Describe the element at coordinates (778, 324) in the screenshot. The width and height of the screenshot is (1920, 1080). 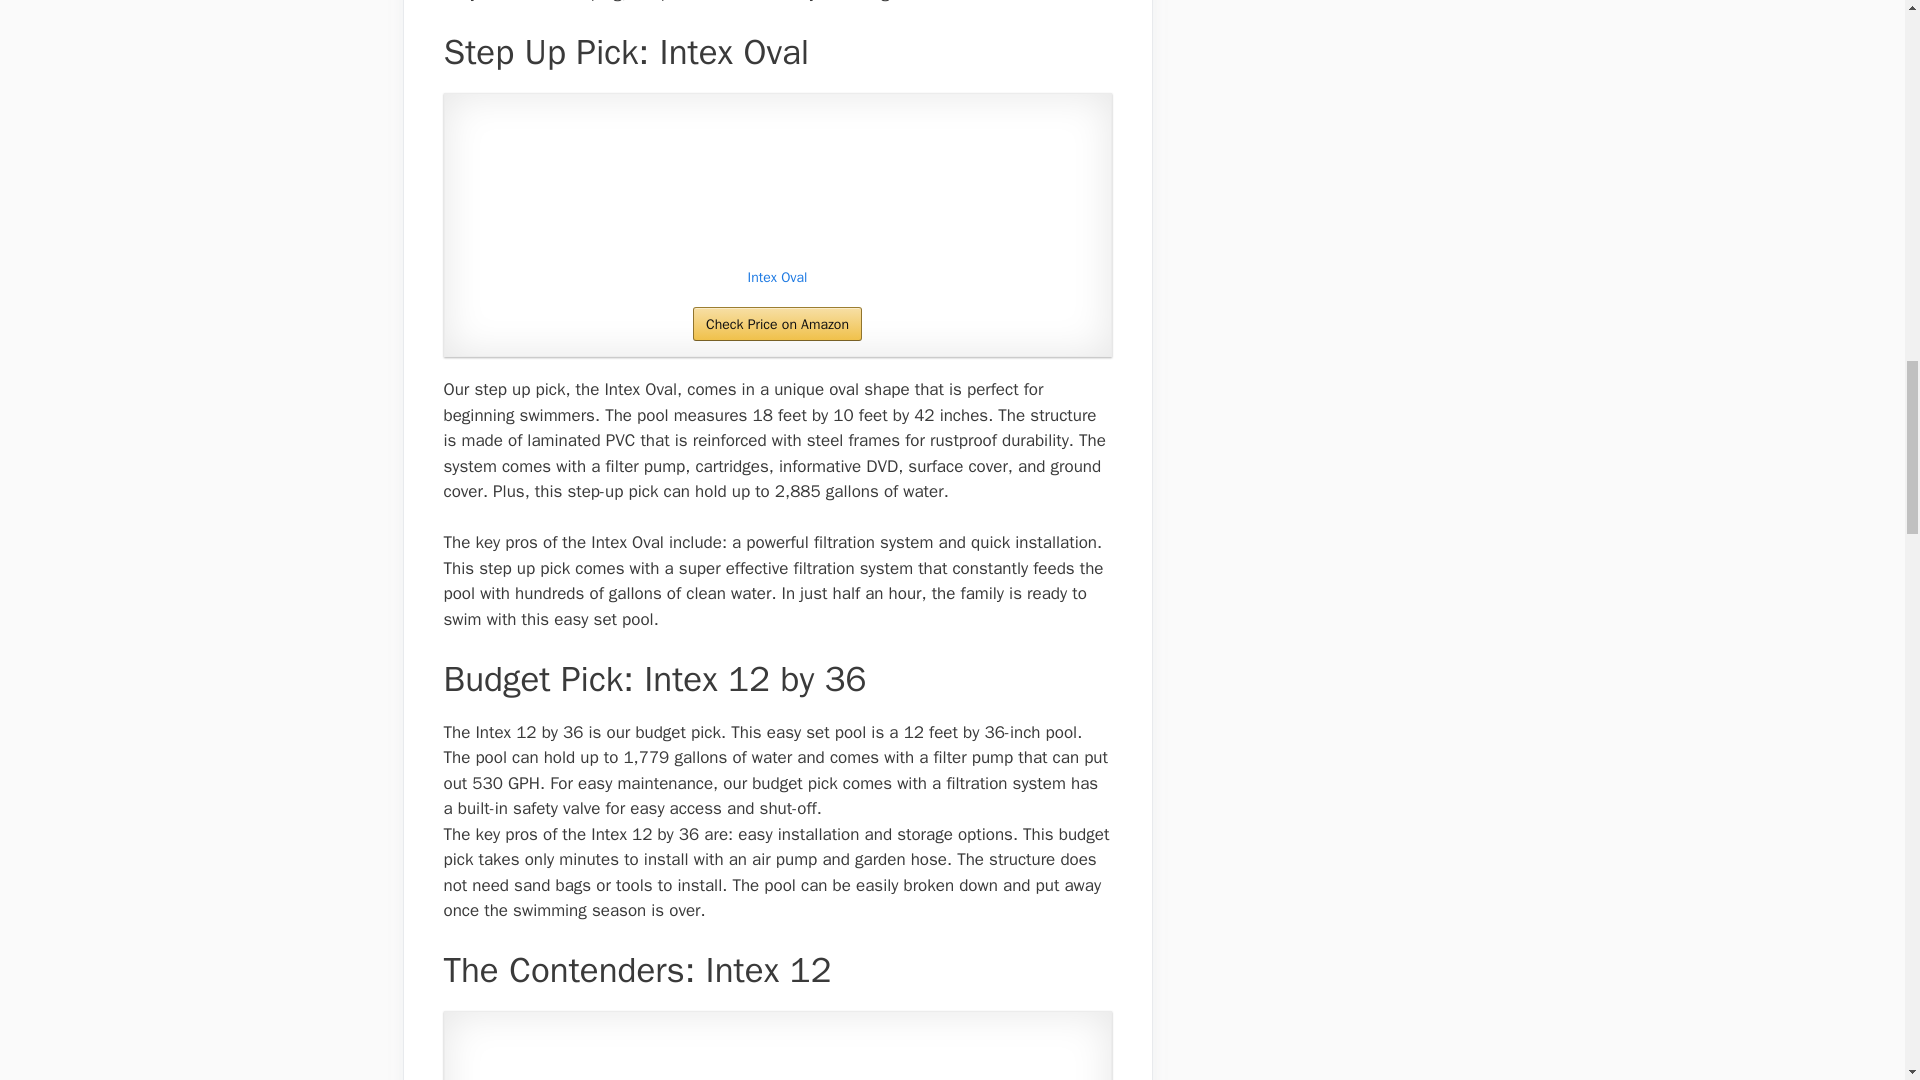
I see `Check Price on Amazon` at that location.